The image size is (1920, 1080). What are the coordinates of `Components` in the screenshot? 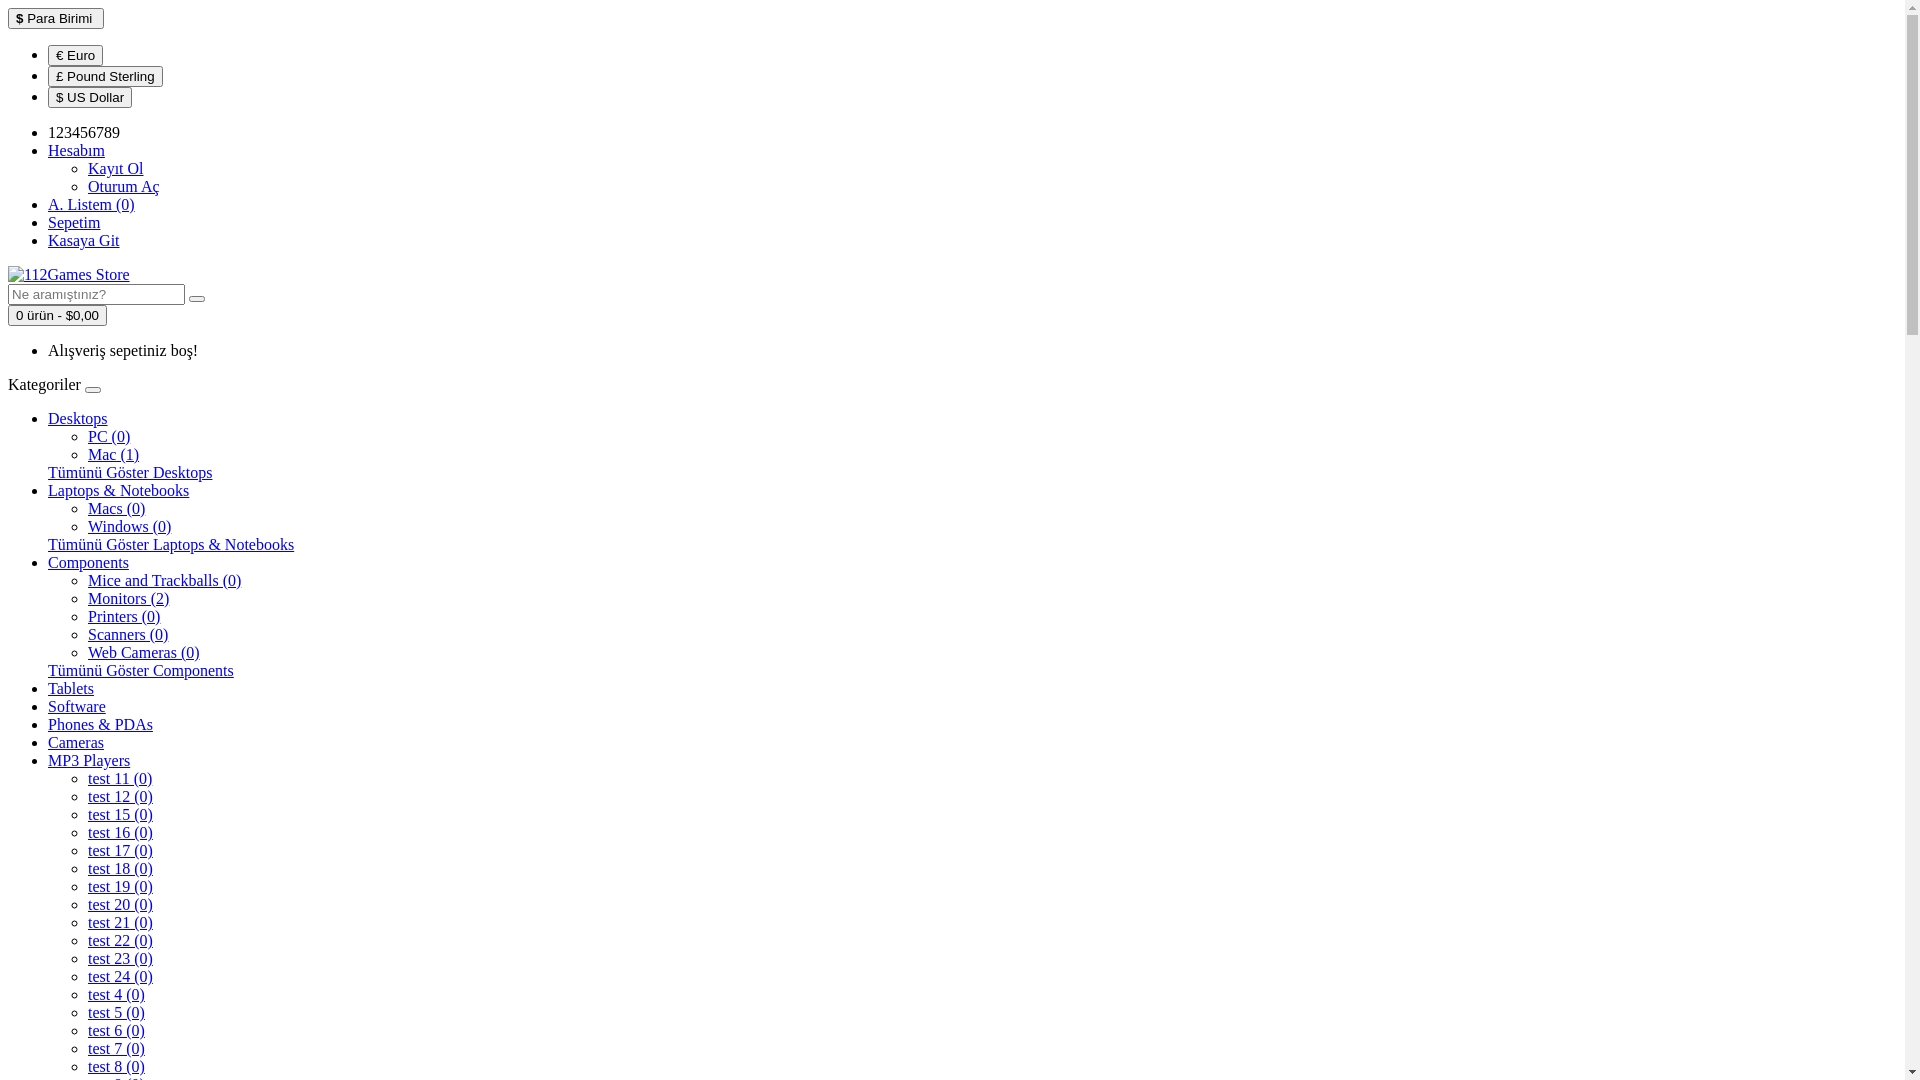 It's located at (88, 562).